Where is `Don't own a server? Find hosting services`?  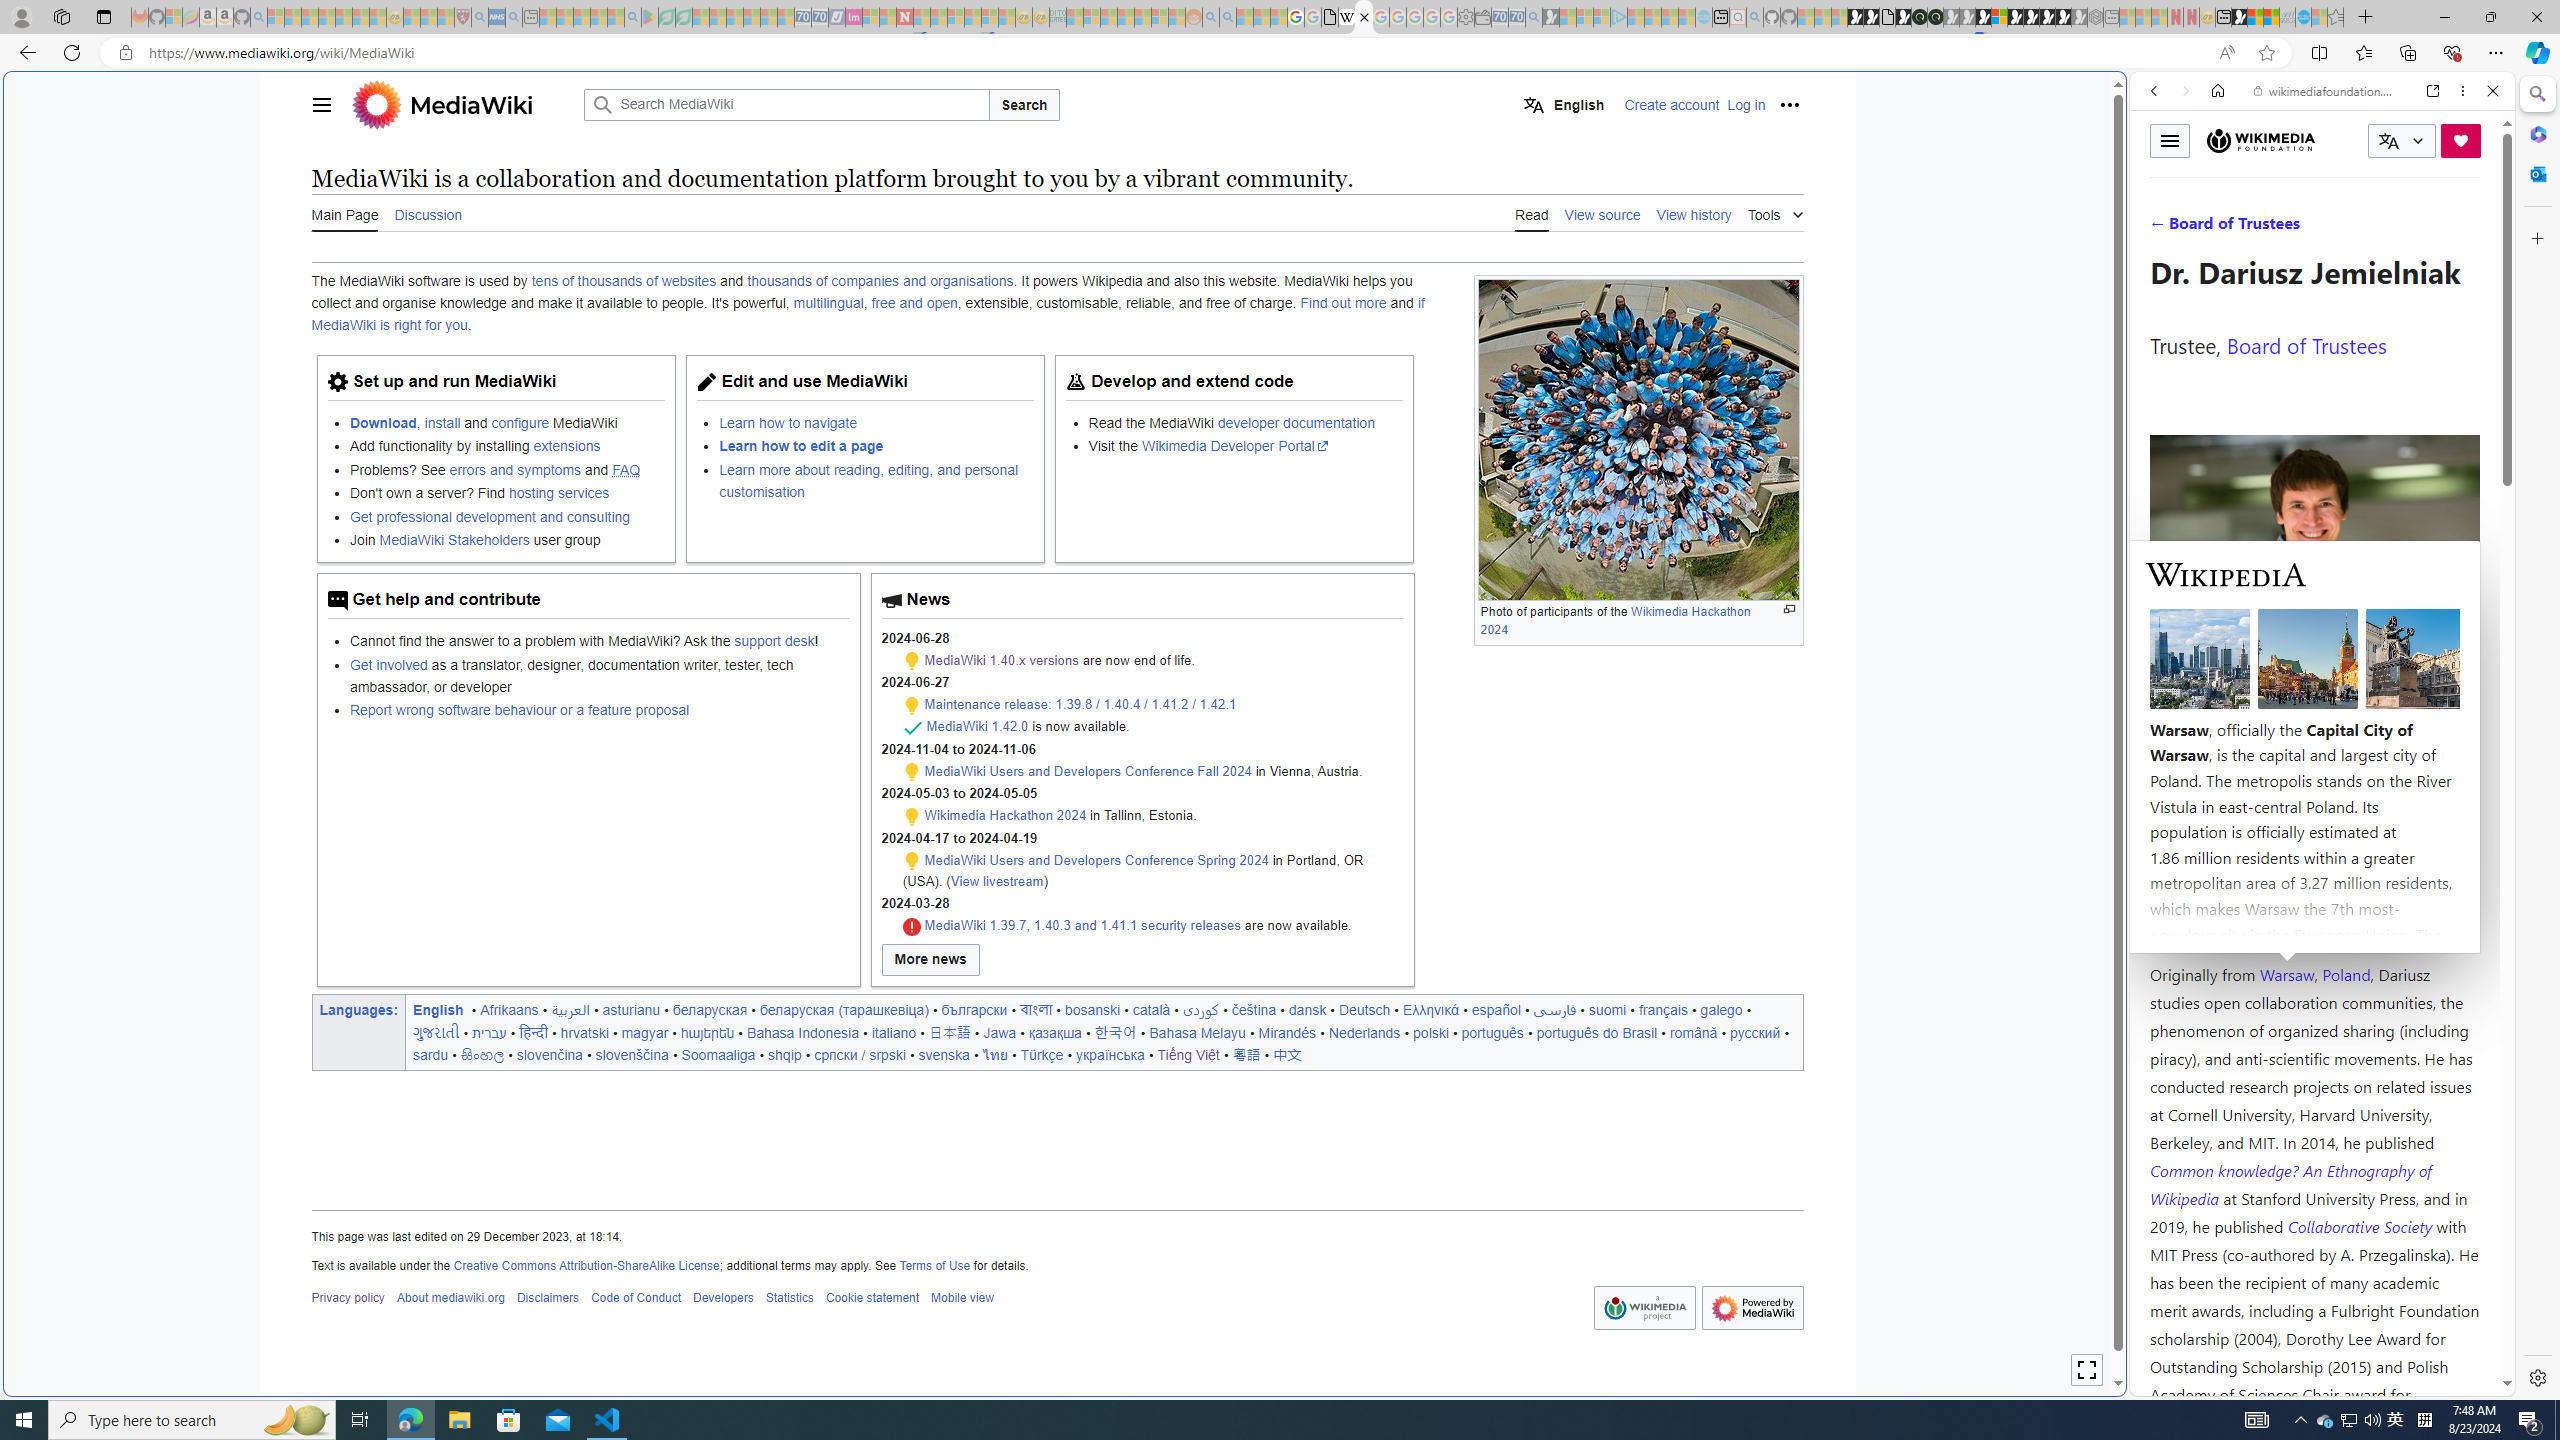 Don't own a server? Find hosting services is located at coordinates (506, 494).